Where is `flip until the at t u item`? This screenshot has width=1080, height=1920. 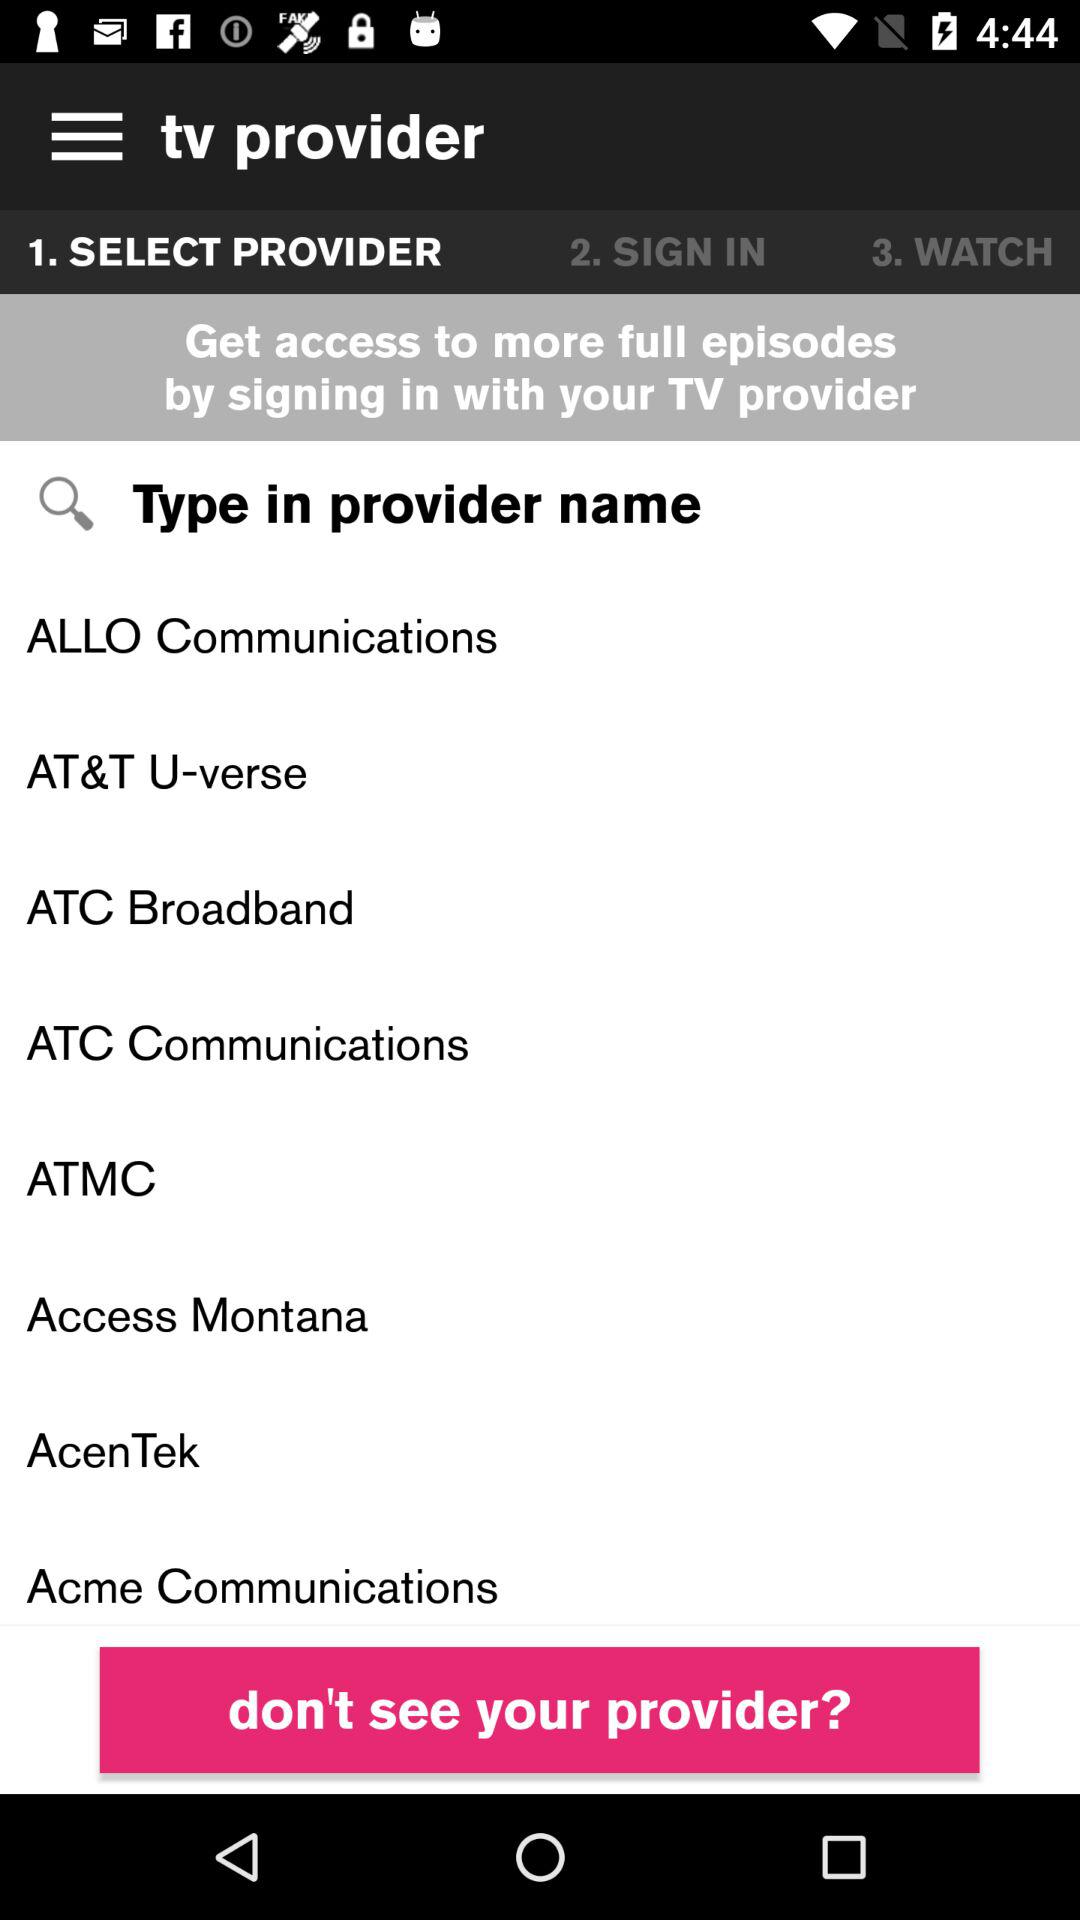
flip until the at t u item is located at coordinates (540, 770).